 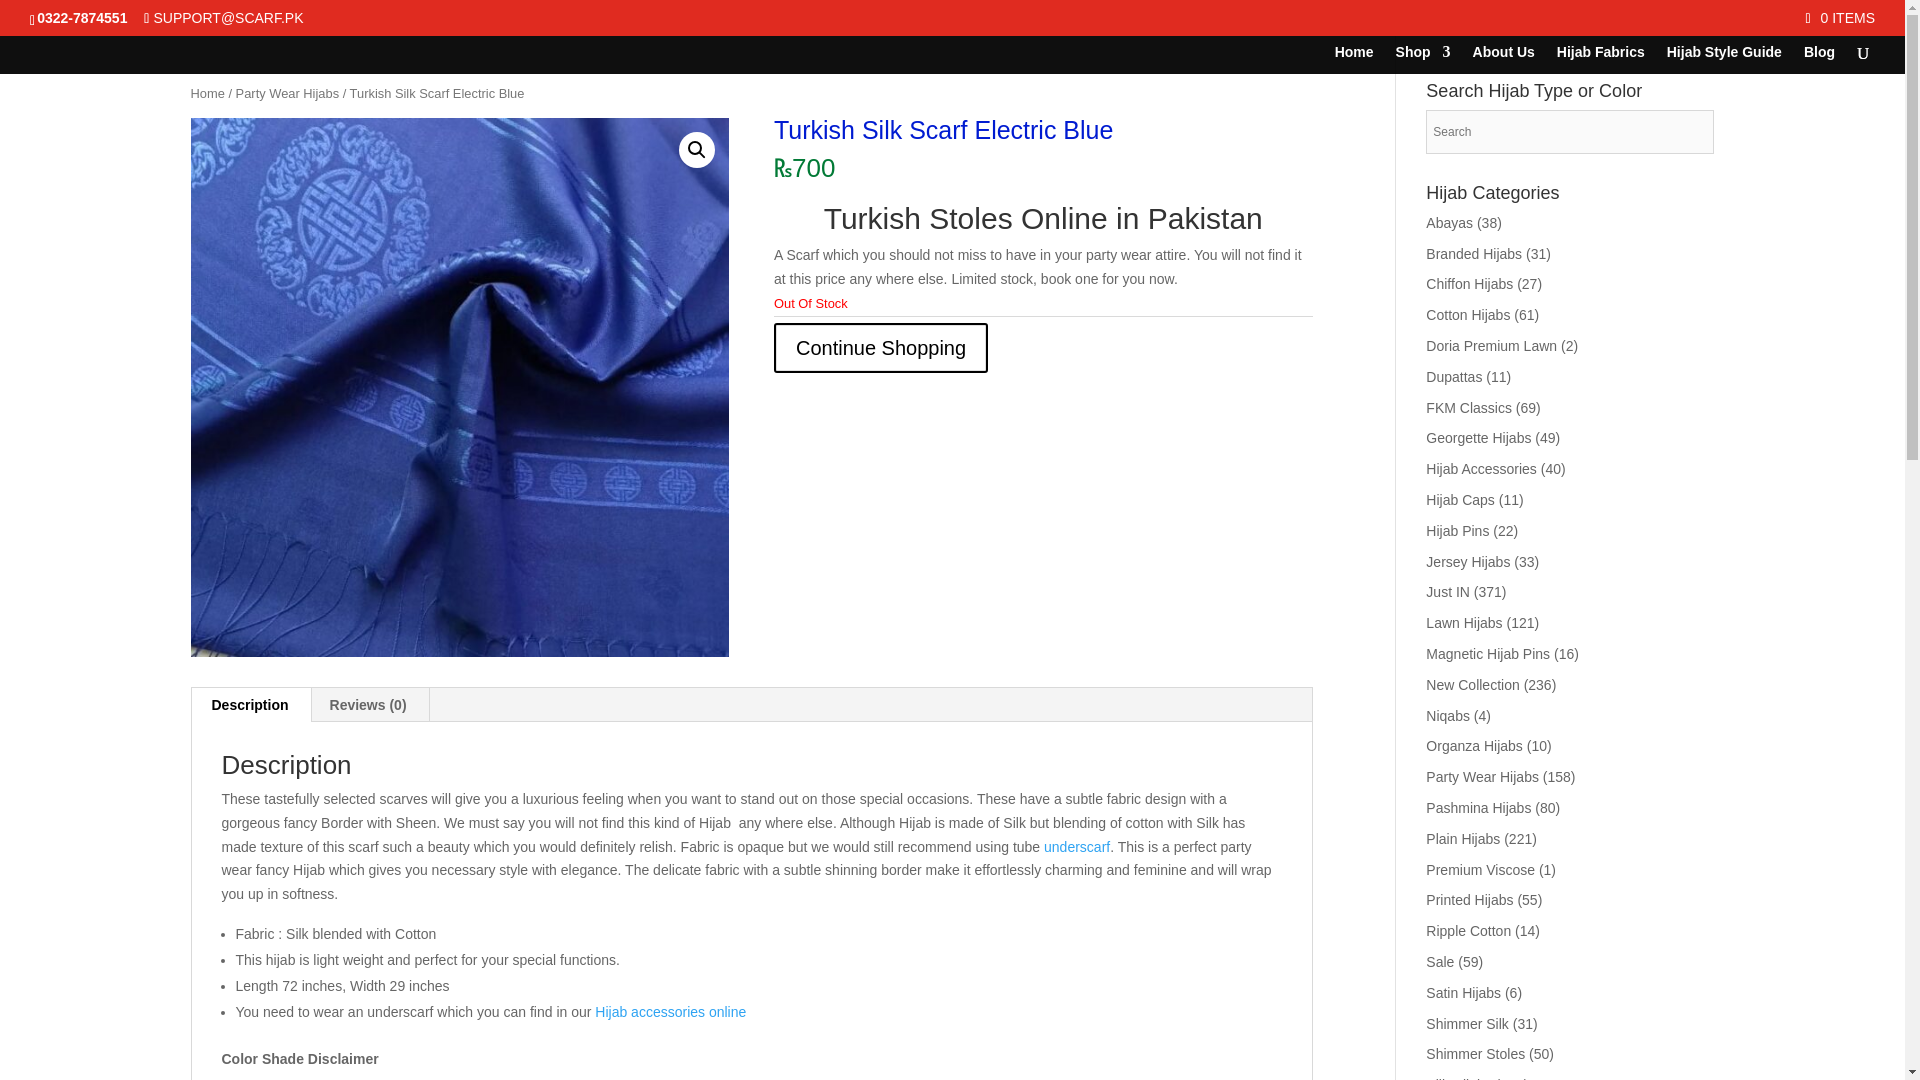 What do you see at coordinates (207, 94) in the screenshot?
I see `Home` at bounding box center [207, 94].